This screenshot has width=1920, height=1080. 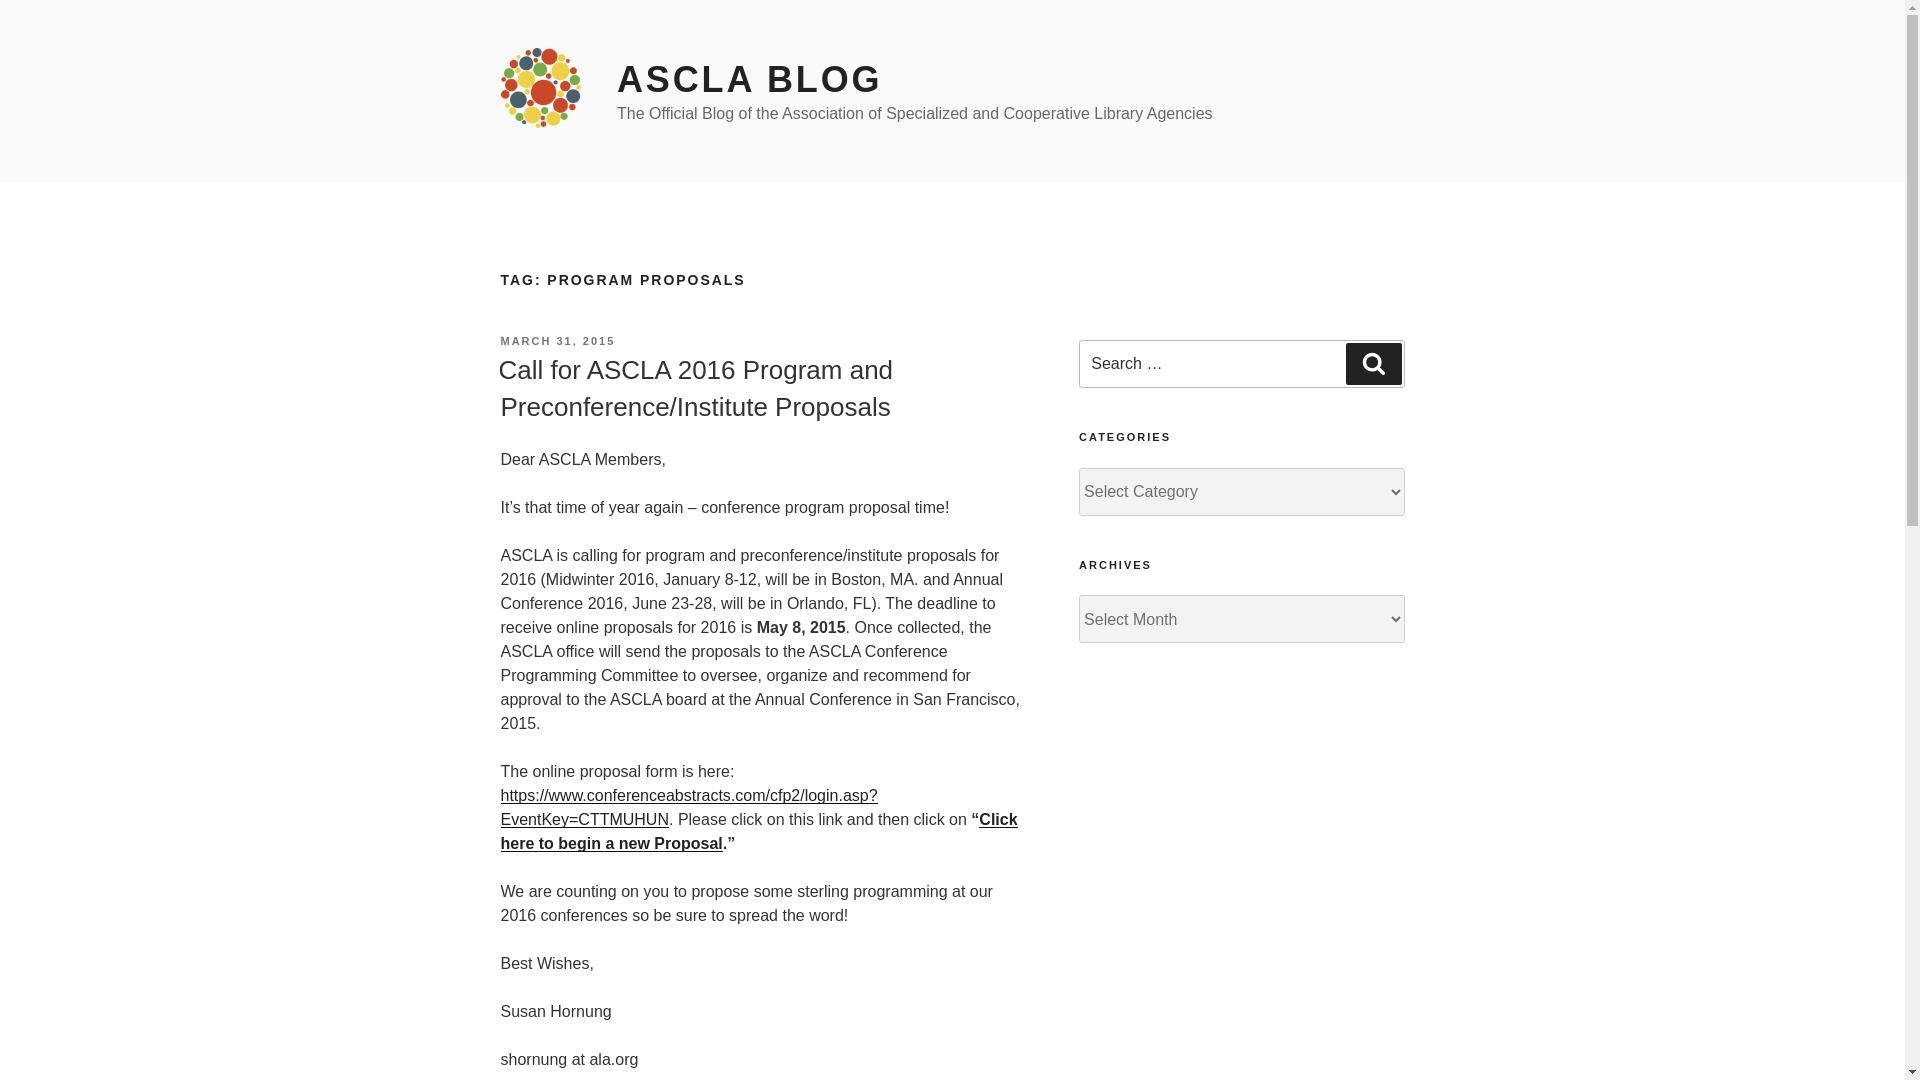 What do you see at coordinates (748, 80) in the screenshot?
I see `ASCLA BLOG` at bounding box center [748, 80].